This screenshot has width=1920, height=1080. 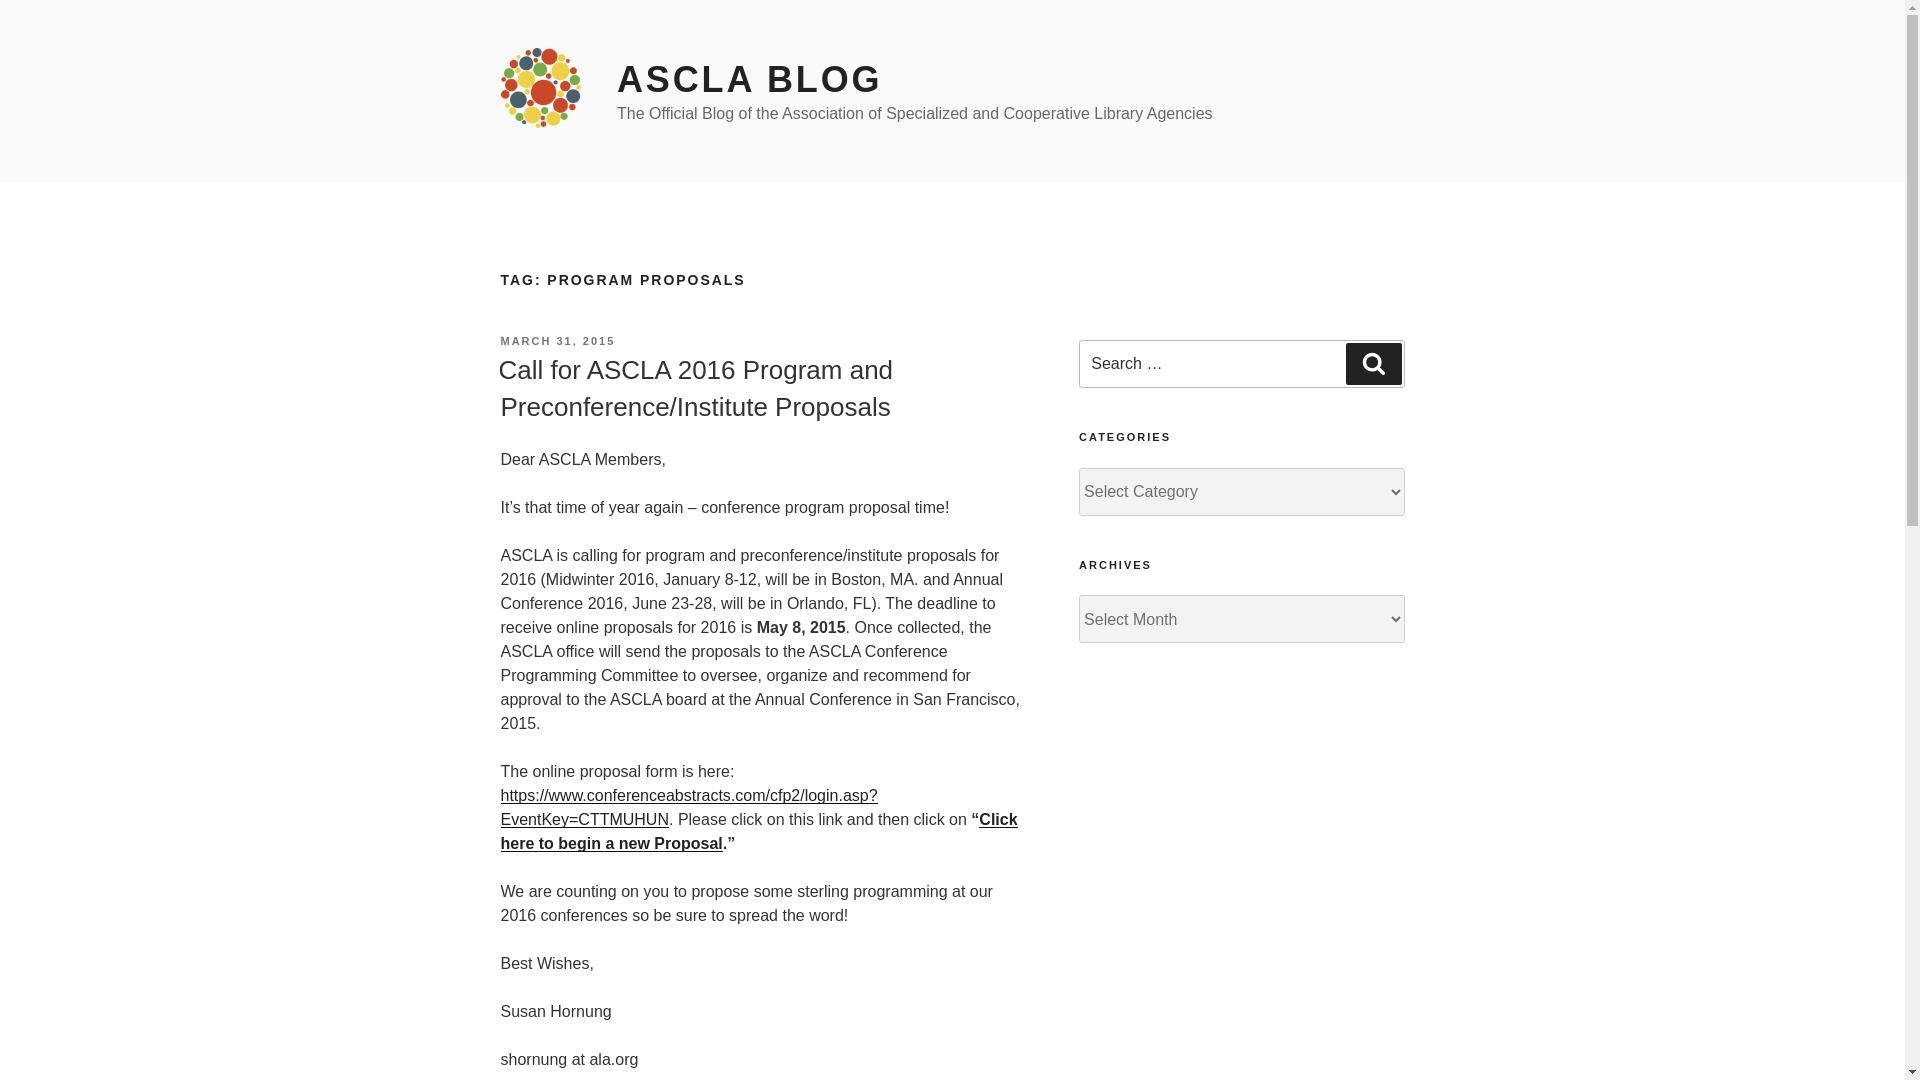 What do you see at coordinates (748, 80) in the screenshot?
I see `ASCLA BLOG` at bounding box center [748, 80].